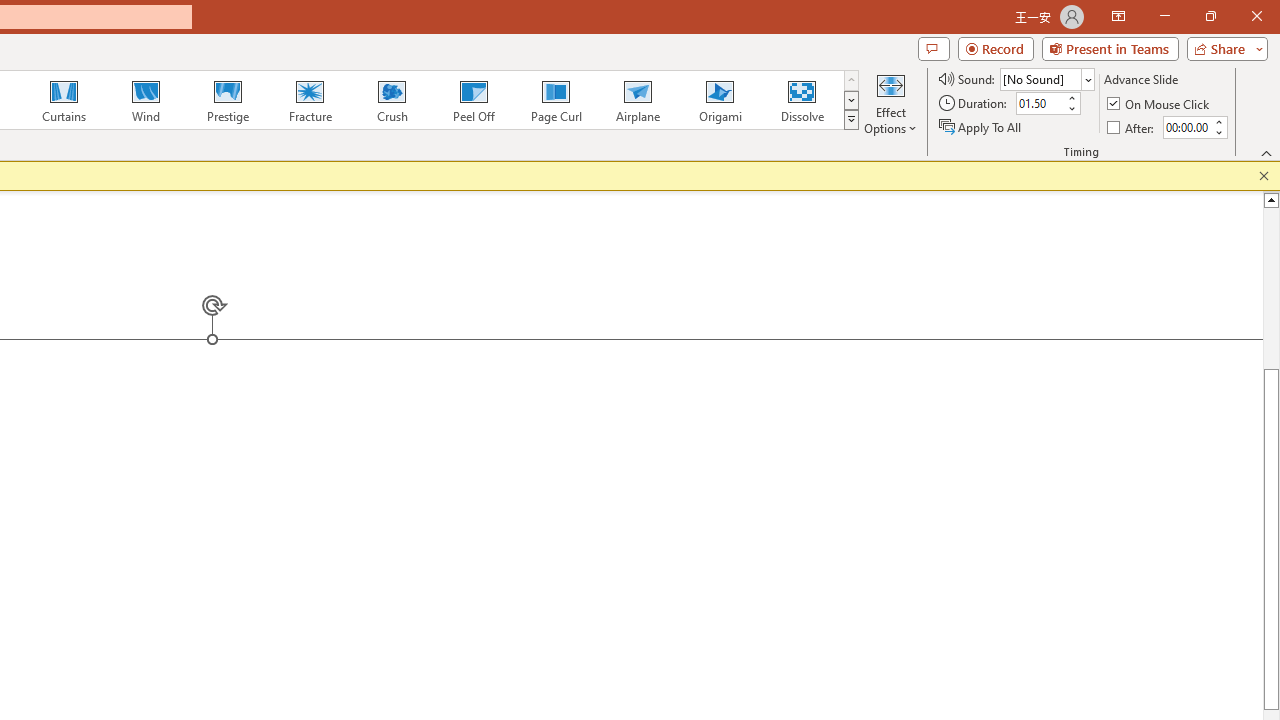  I want to click on Heading 1, so click(268, 160).